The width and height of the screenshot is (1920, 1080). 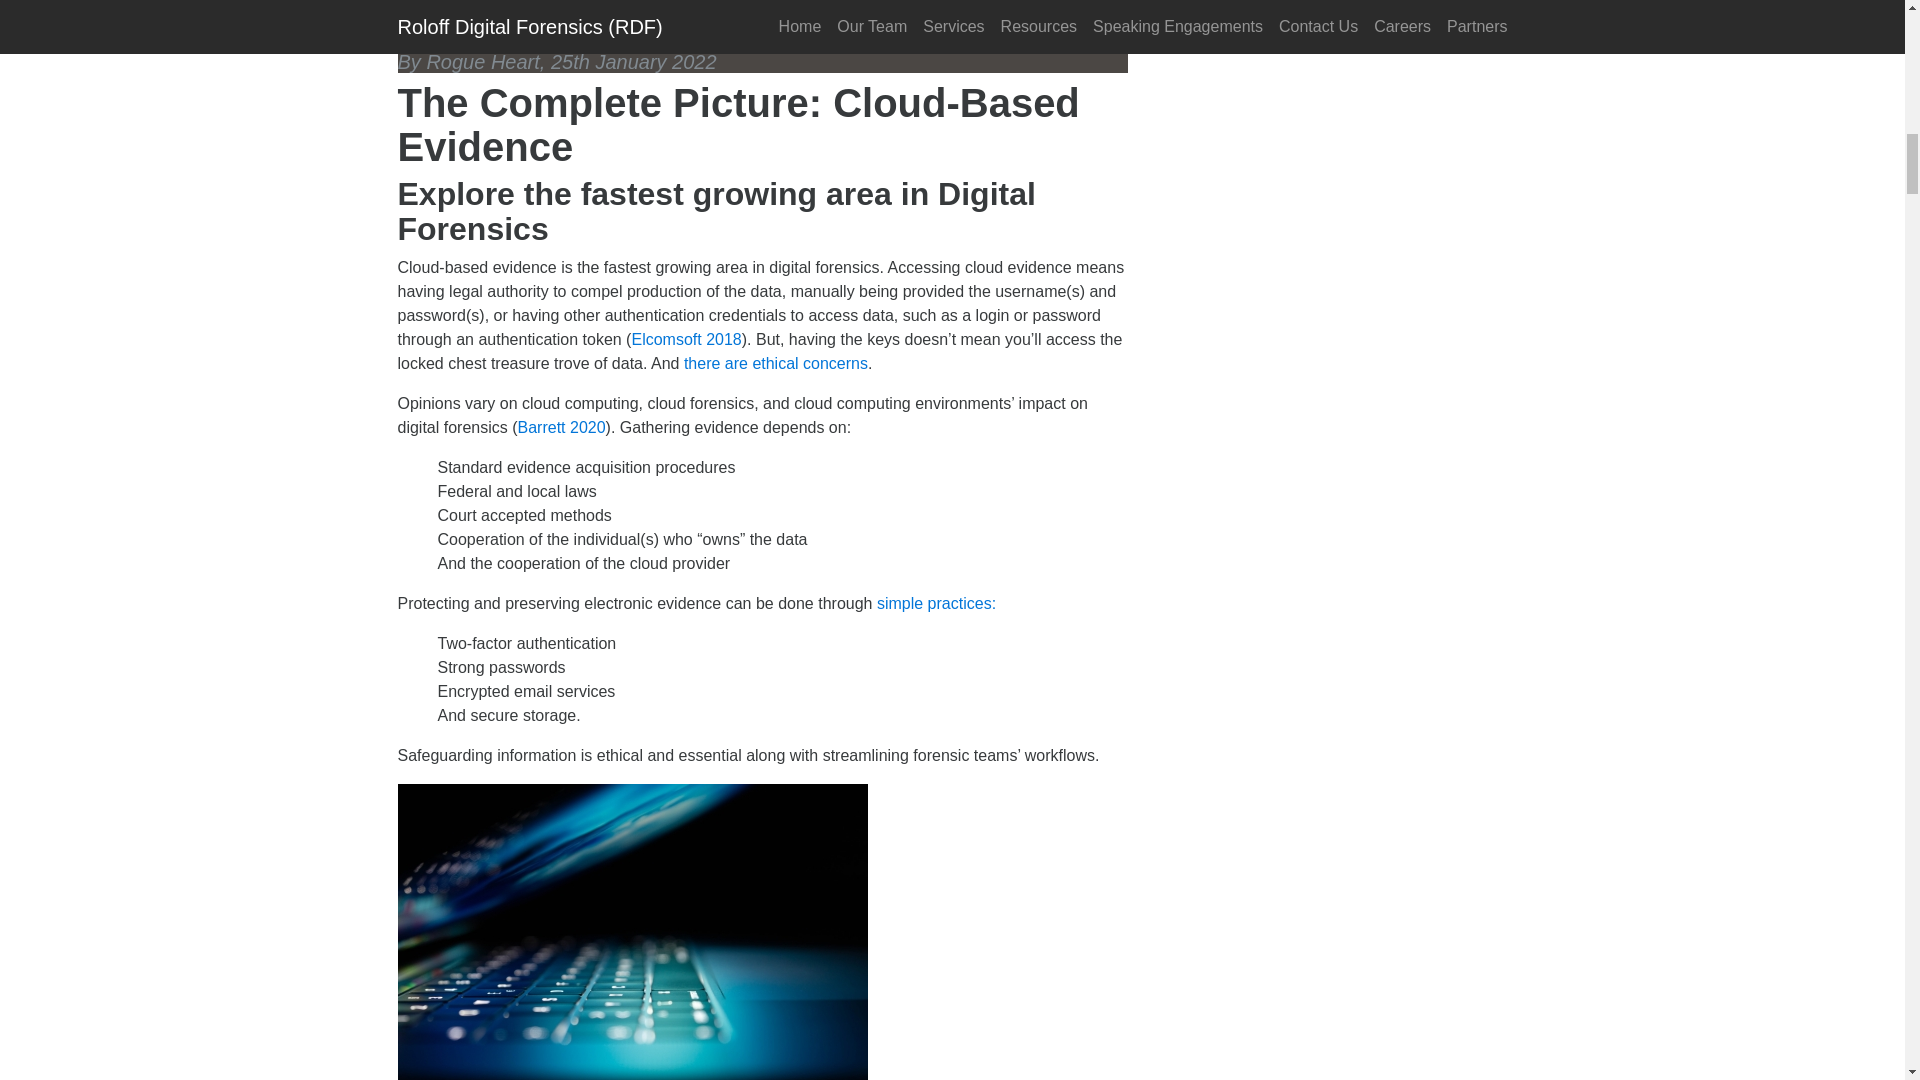 What do you see at coordinates (562, 428) in the screenshot?
I see `Barrett 2020` at bounding box center [562, 428].